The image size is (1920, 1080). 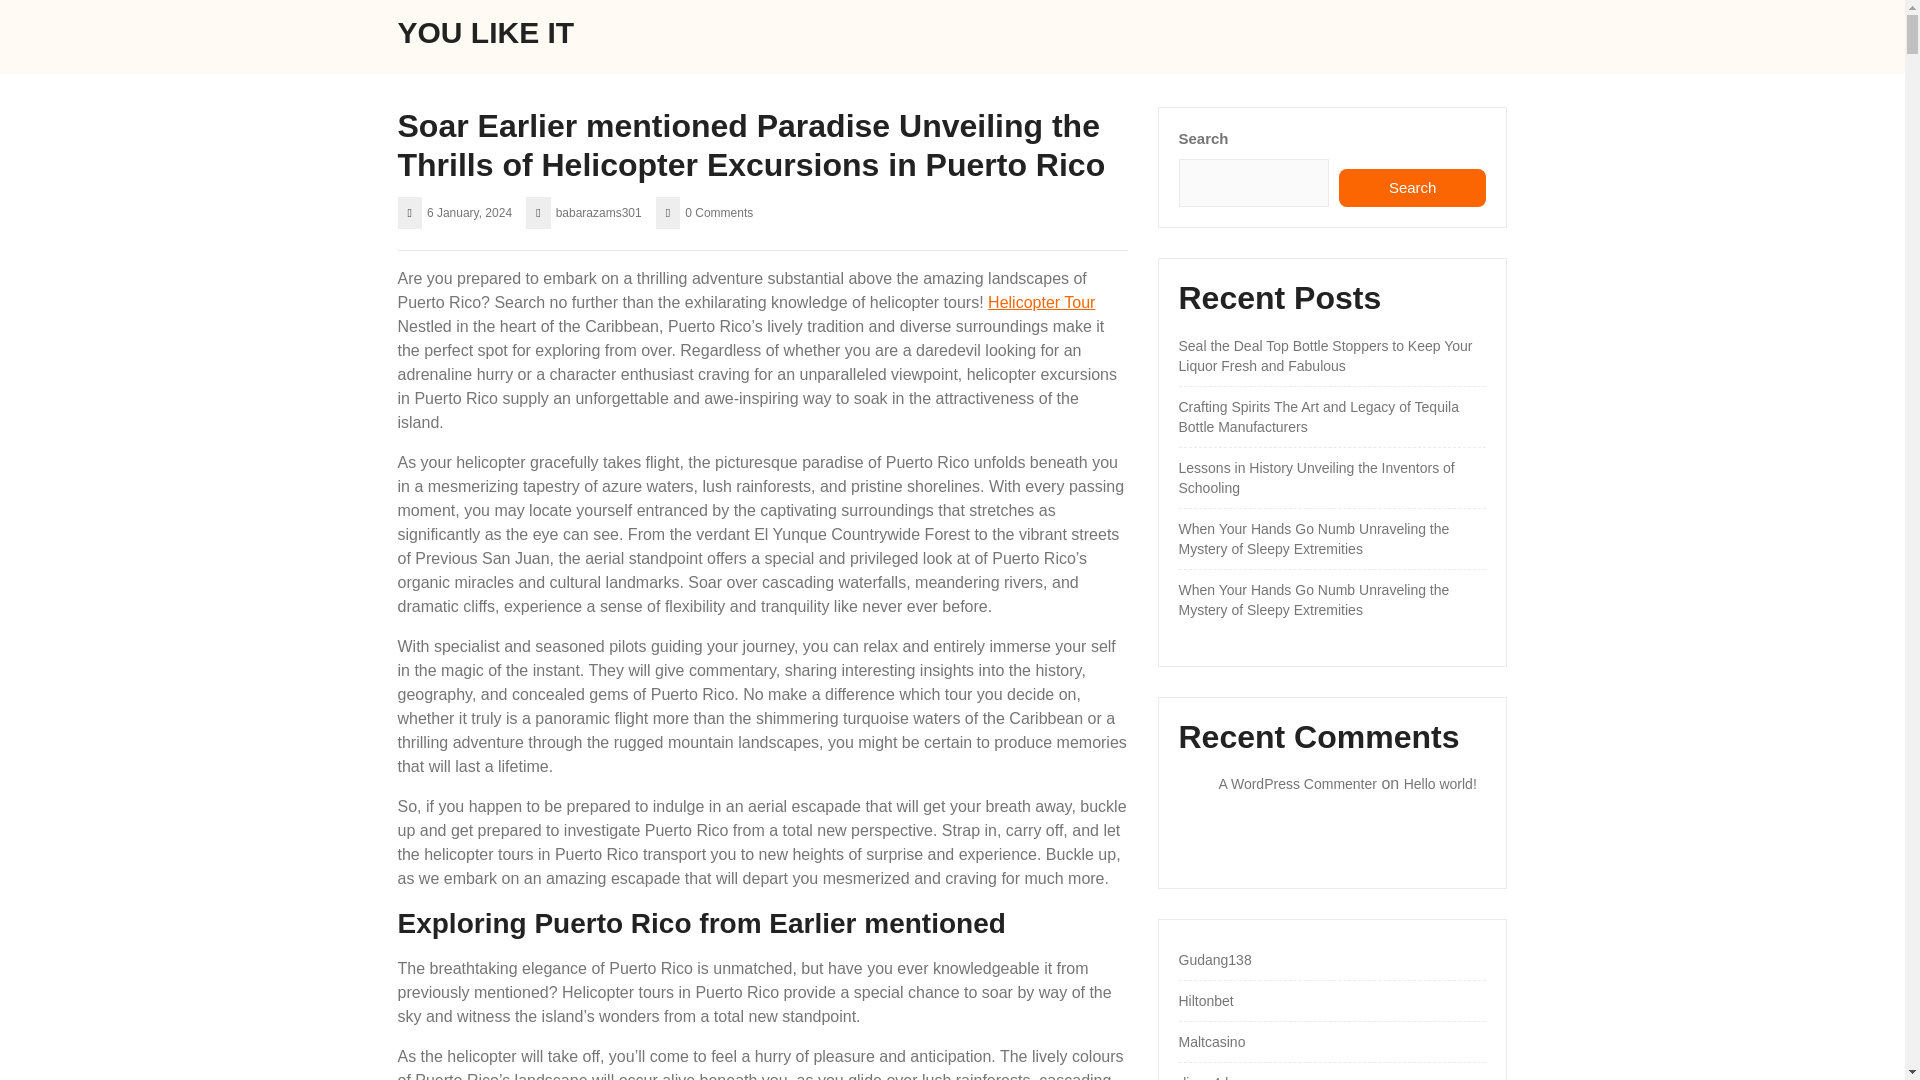 I want to click on YOU LIKE IT, so click(x=486, y=32).